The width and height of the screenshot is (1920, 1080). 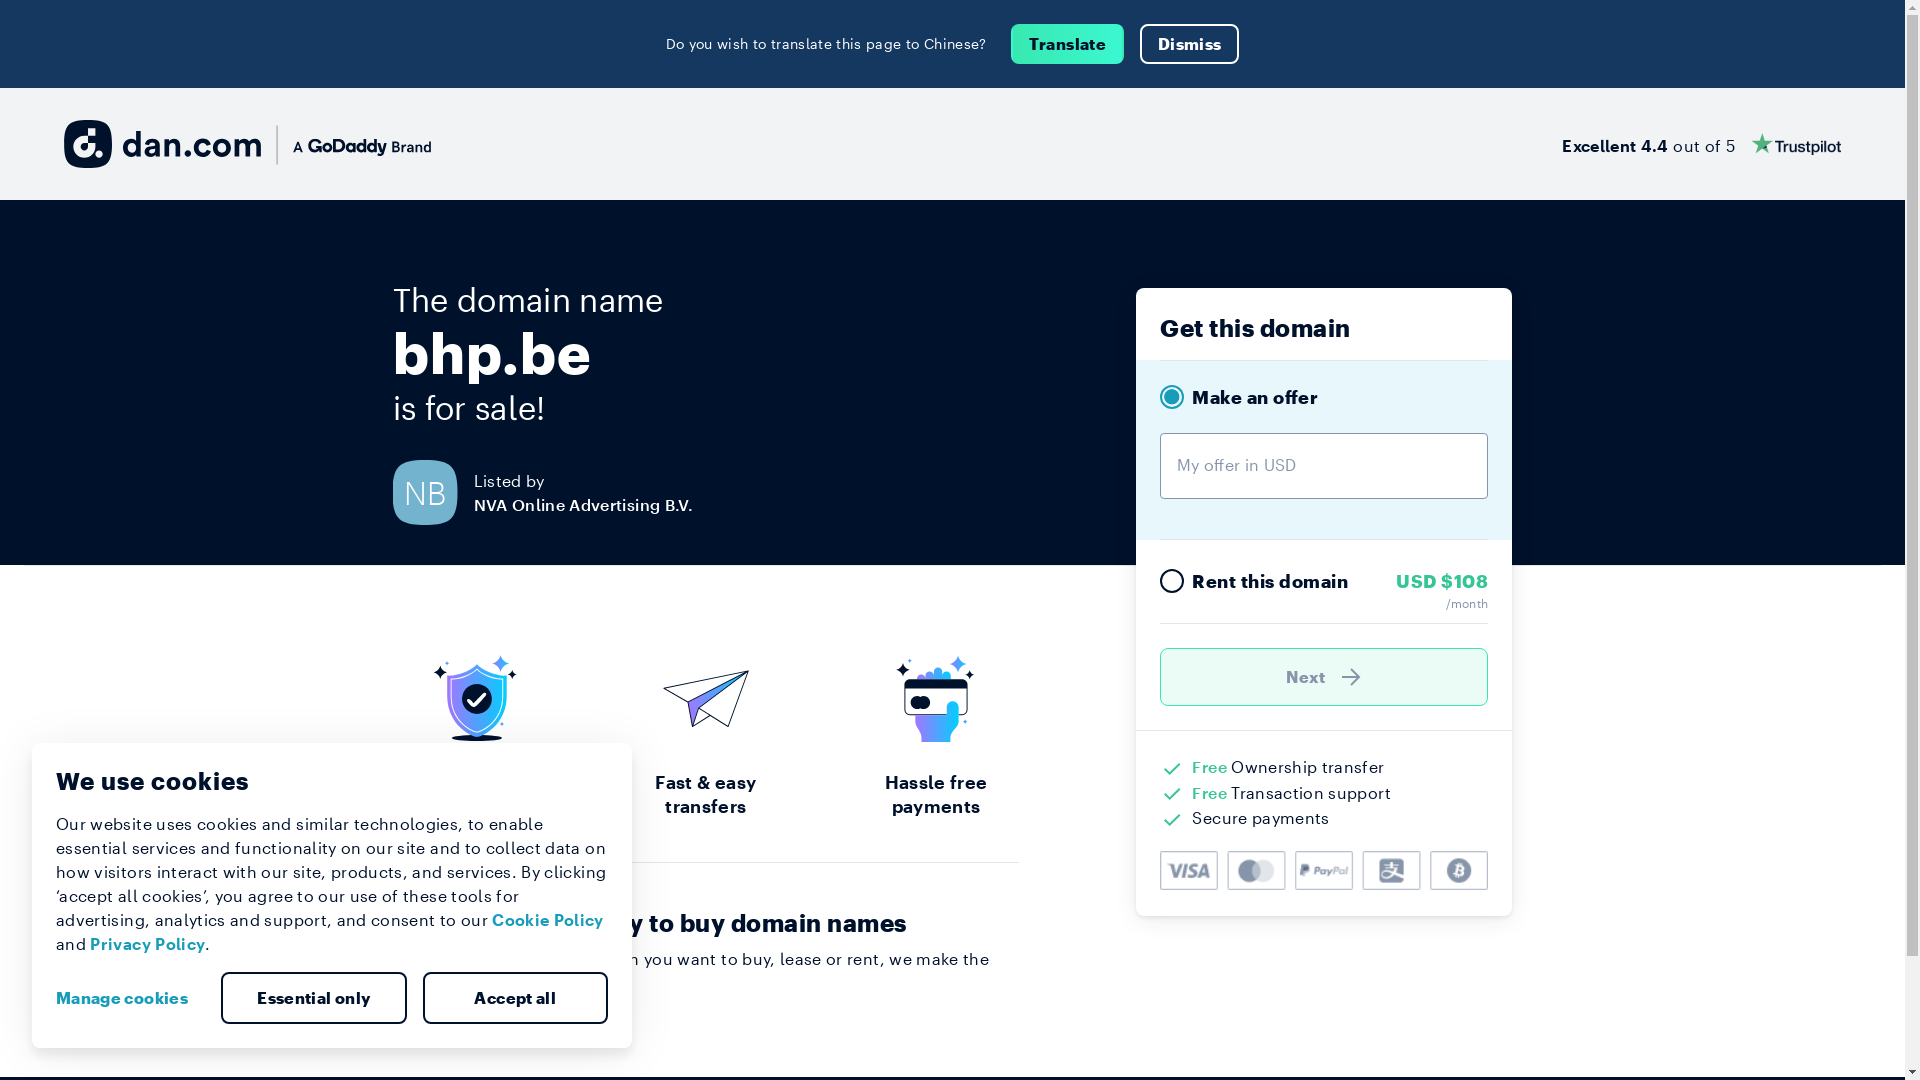 What do you see at coordinates (515, 998) in the screenshot?
I see `Accept all` at bounding box center [515, 998].